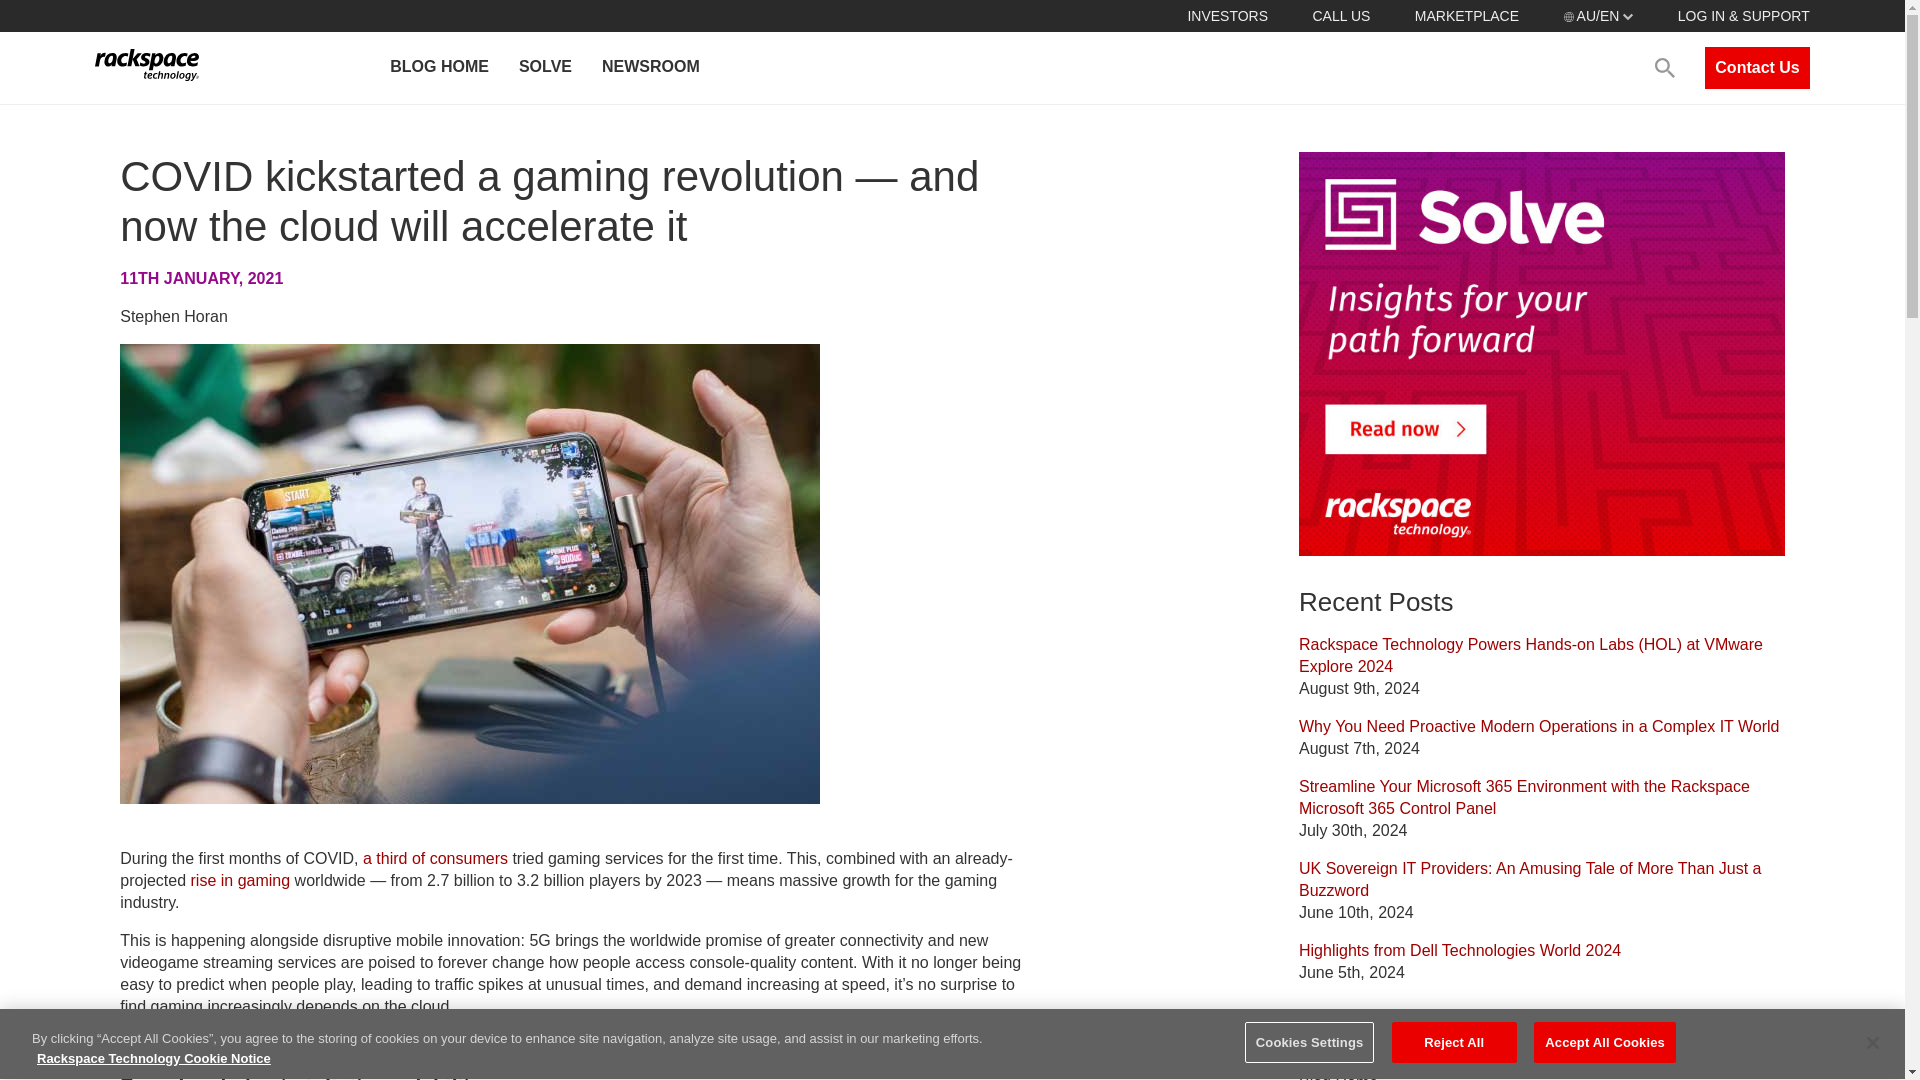 Image resolution: width=1920 pixels, height=1080 pixels. What do you see at coordinates (1756, 68) in the screenshot?
I see `Contact Us` at bounding box center [1756, 68].